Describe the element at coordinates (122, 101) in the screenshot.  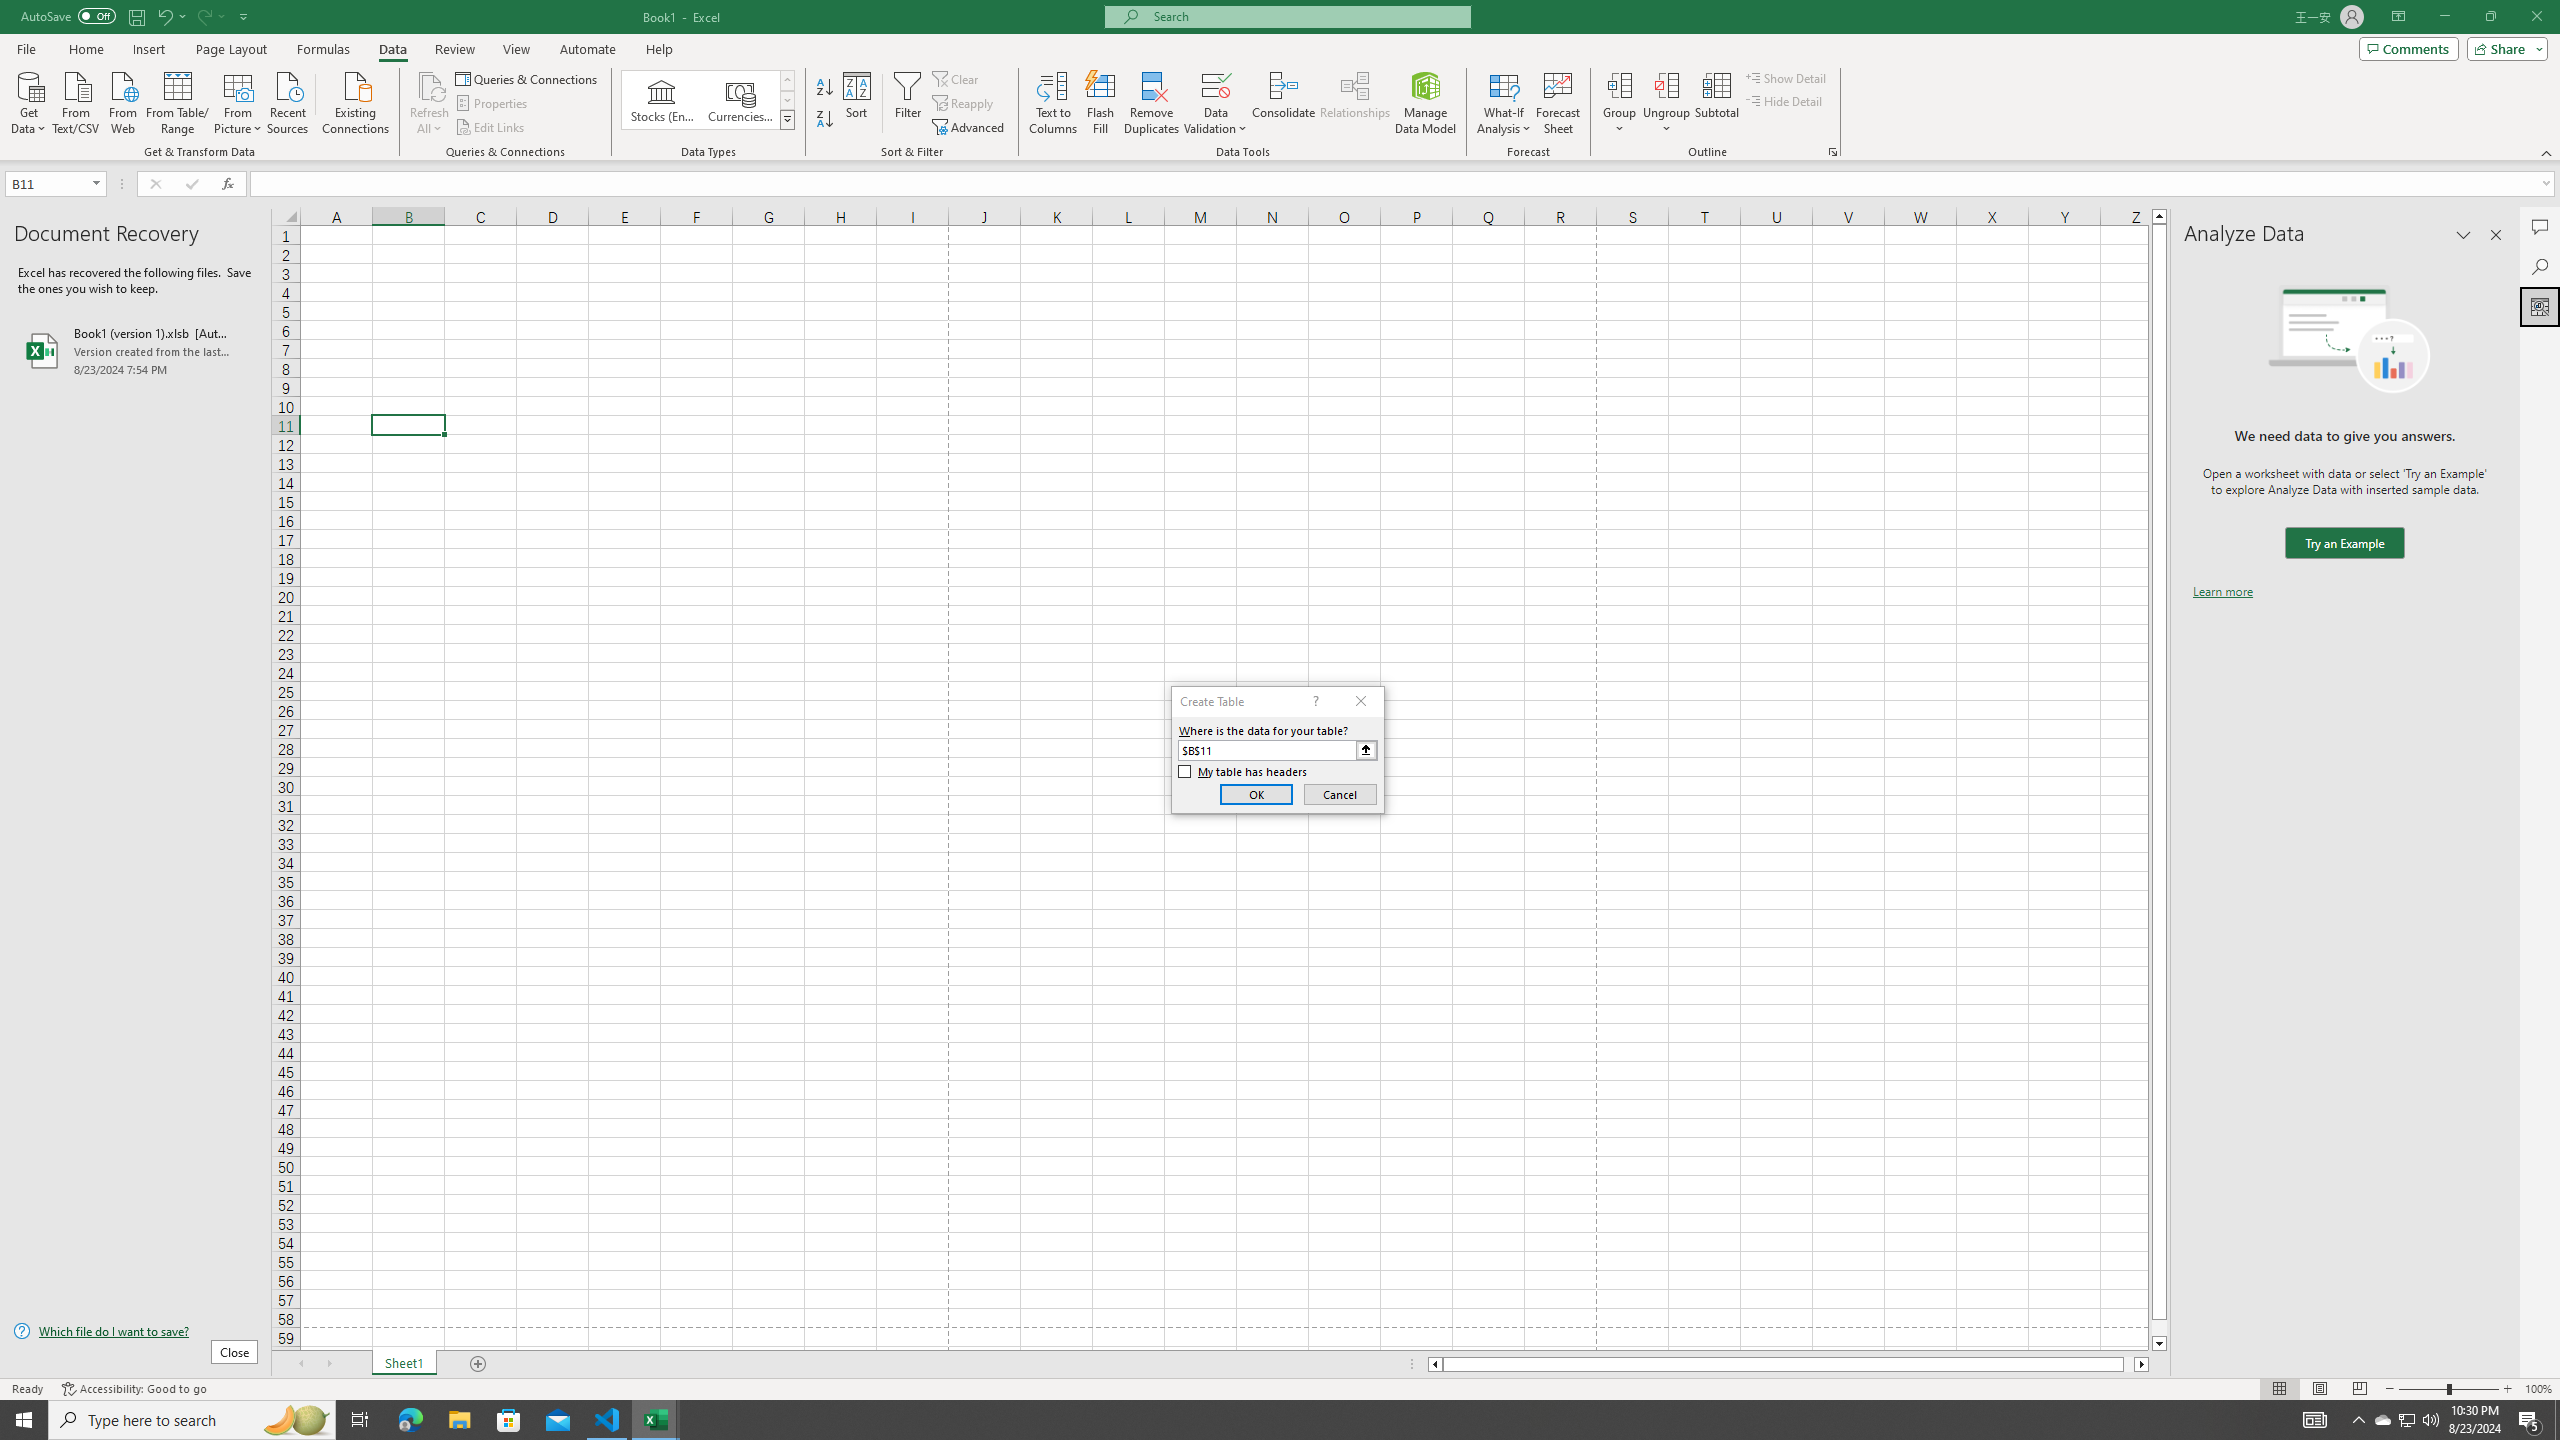
I see `From Web` at that location.